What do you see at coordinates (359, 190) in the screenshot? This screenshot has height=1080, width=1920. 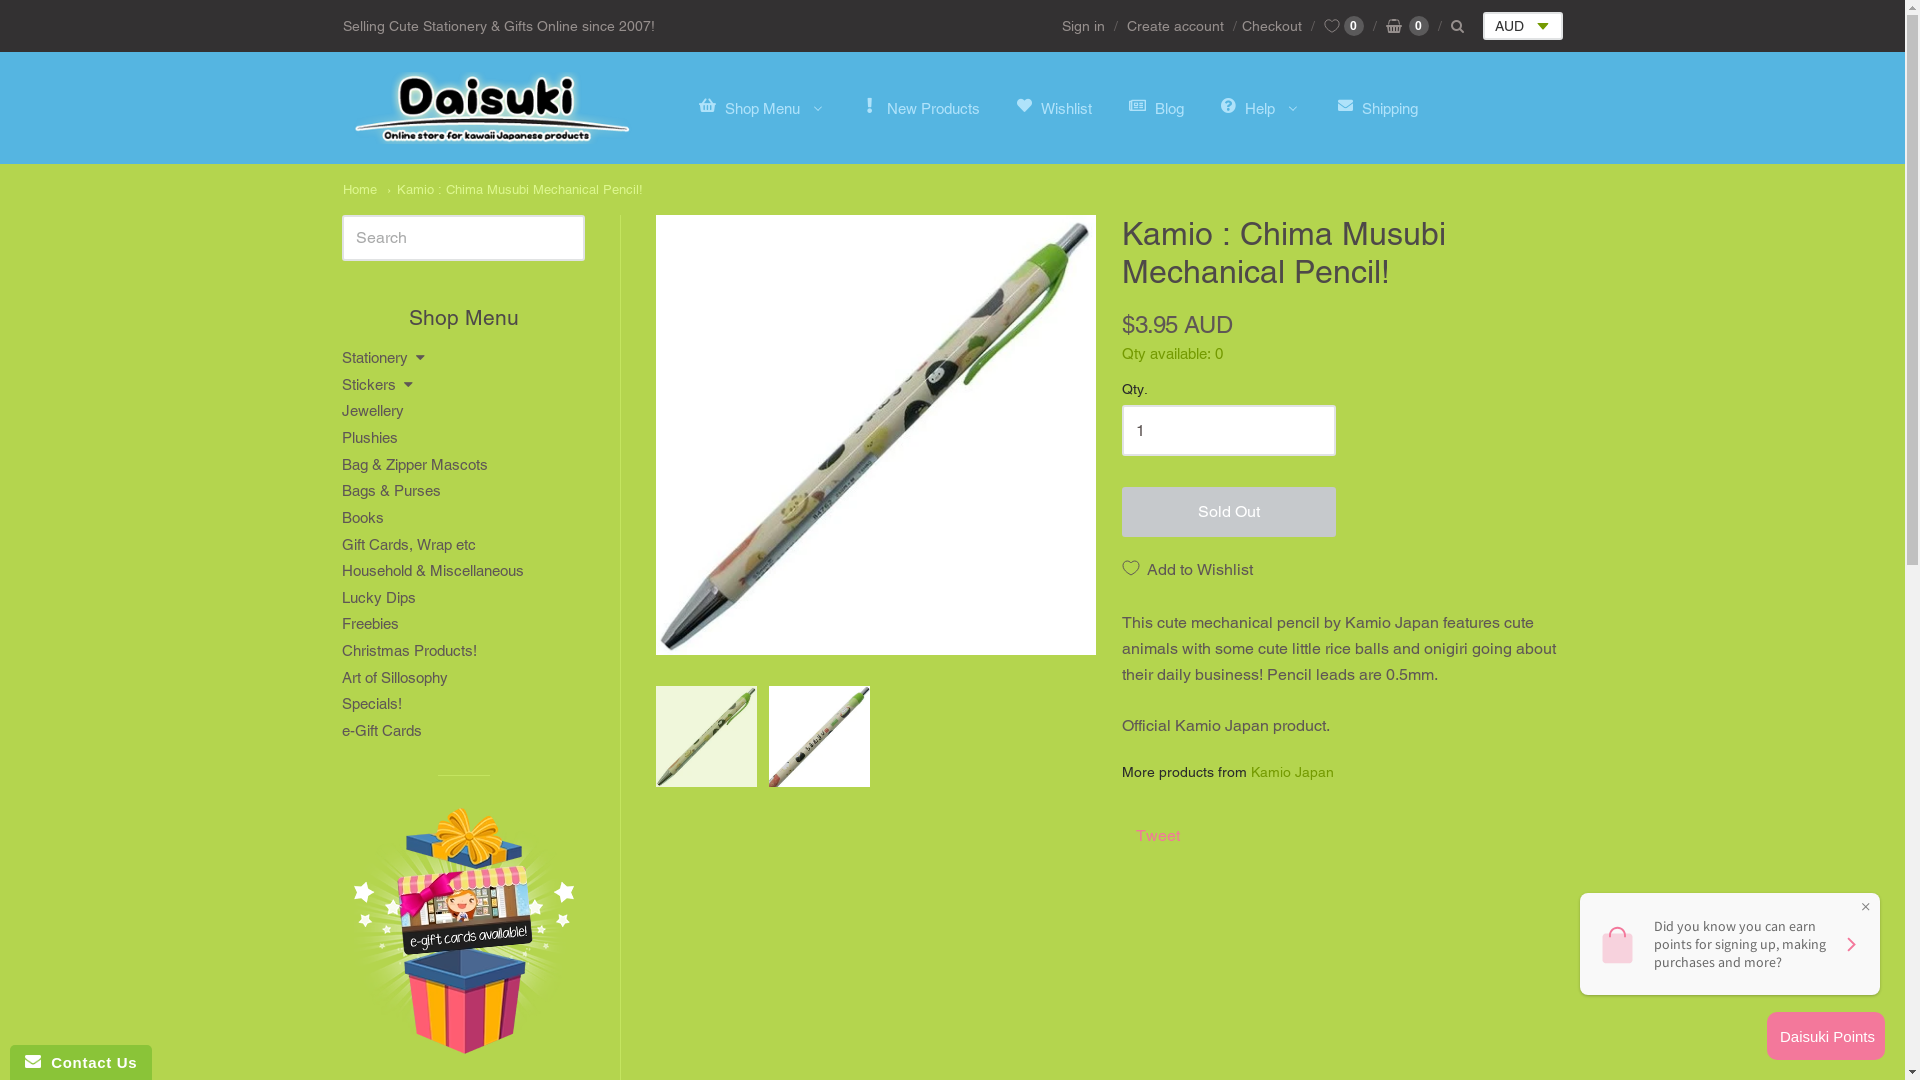 I see `Home` at bounding box center [359, 190].